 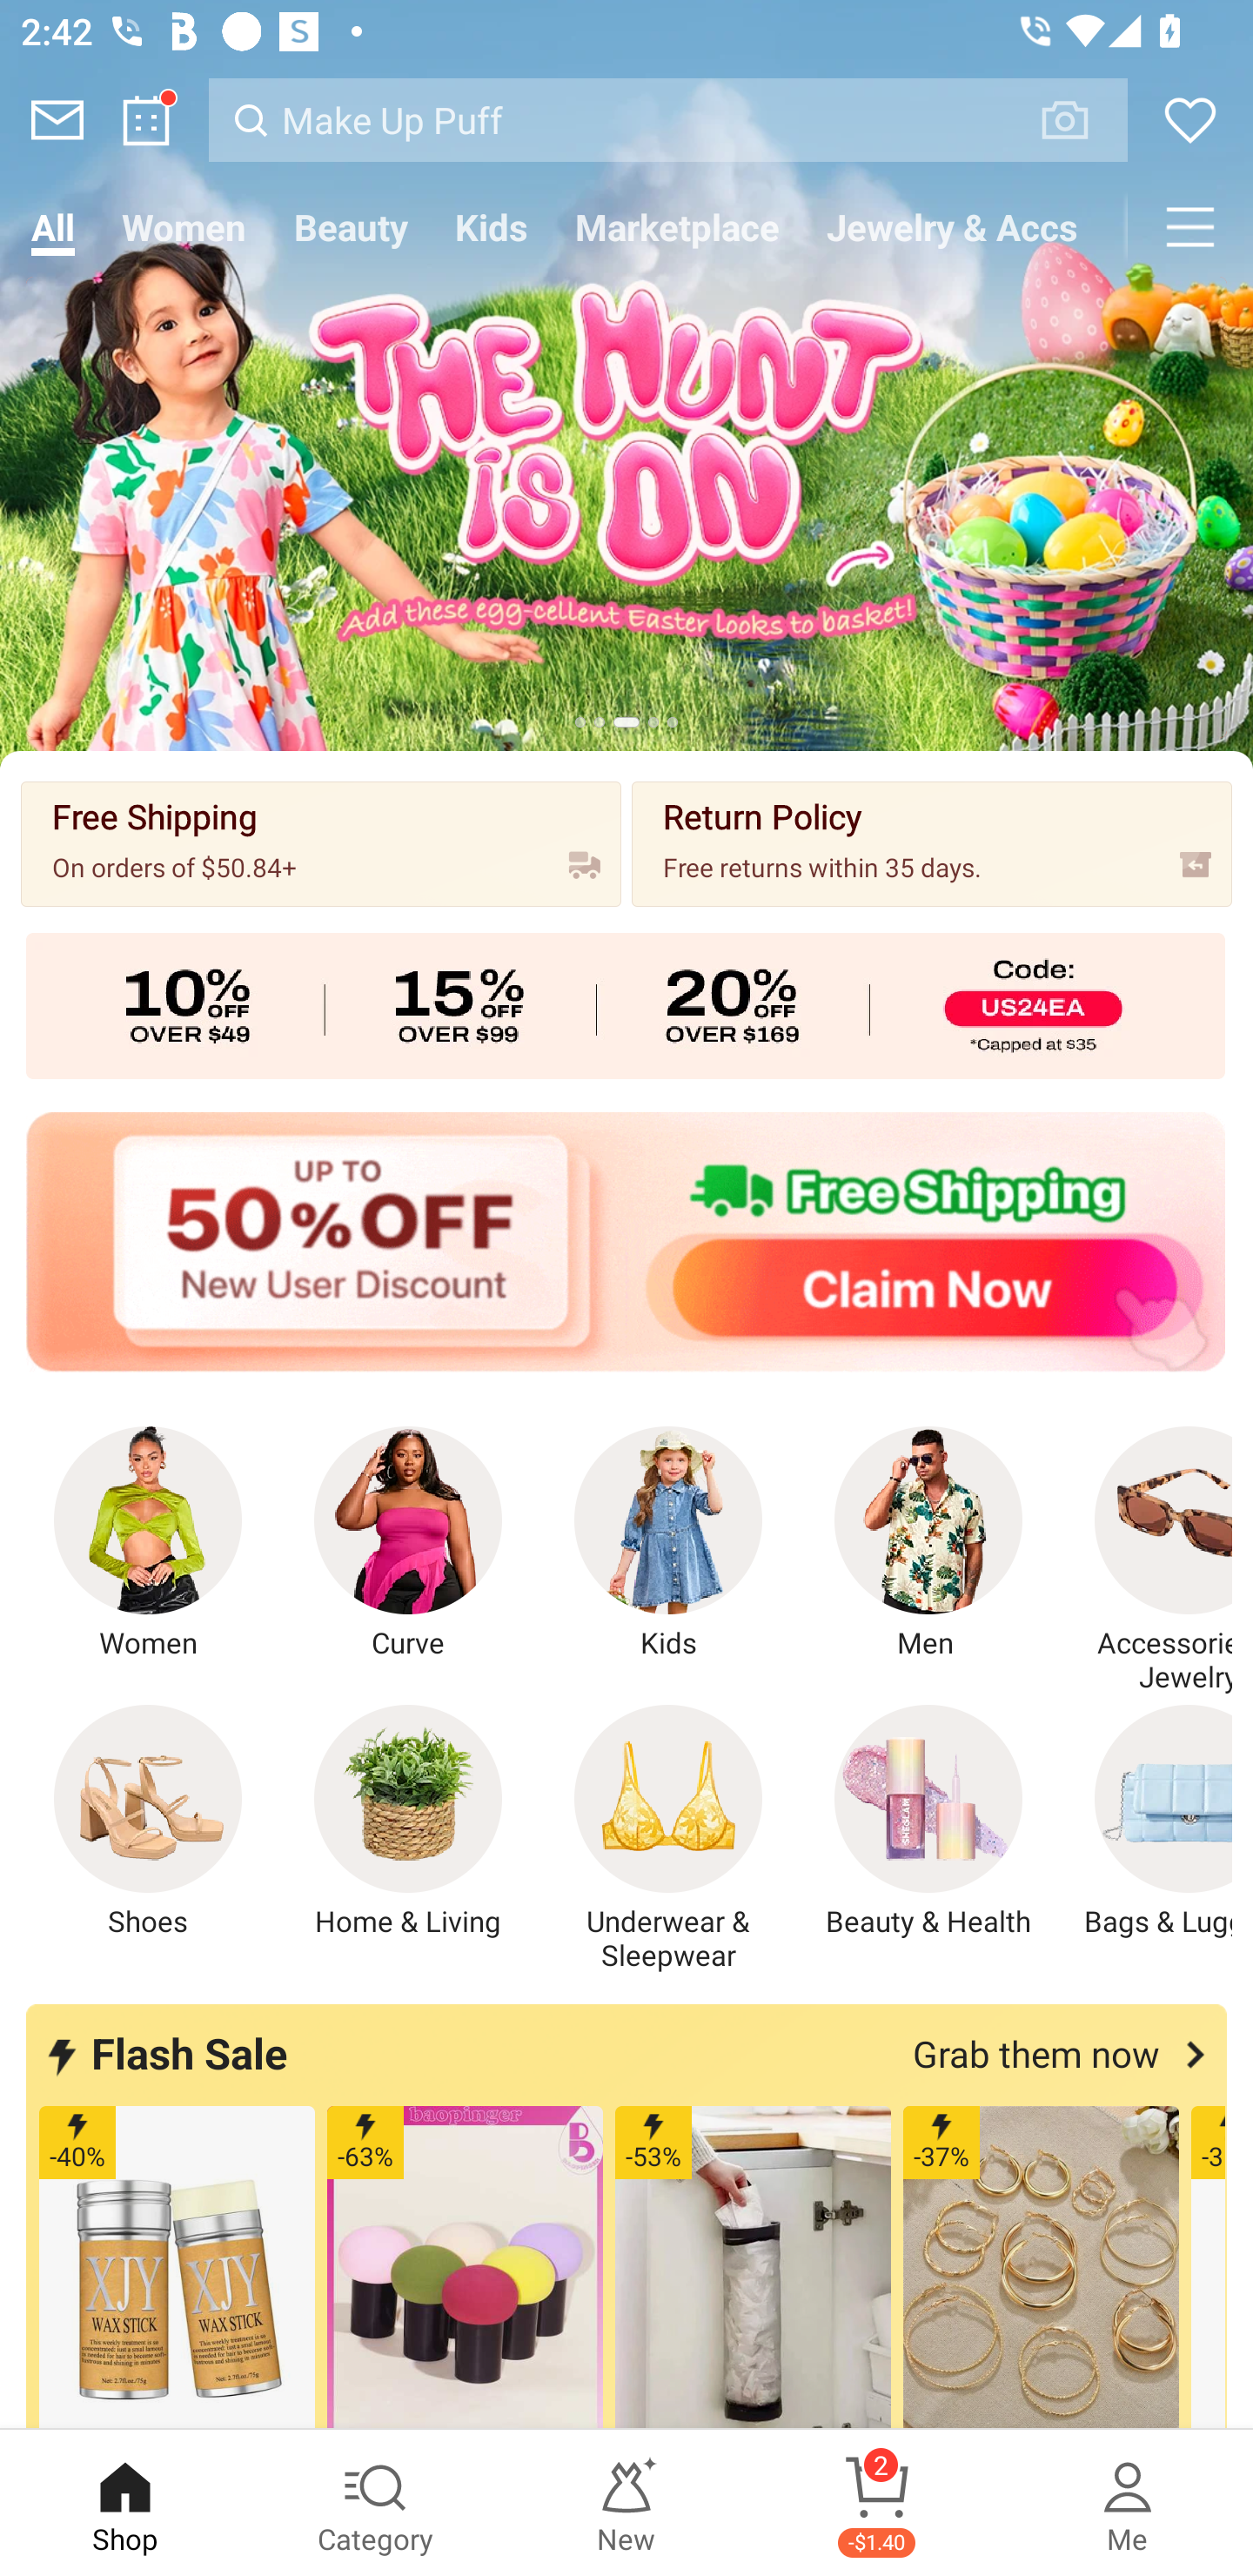 What do you see at coordinates (626, 2503) in the screenshot?
I see `New` at bounding box center [626, 2503].